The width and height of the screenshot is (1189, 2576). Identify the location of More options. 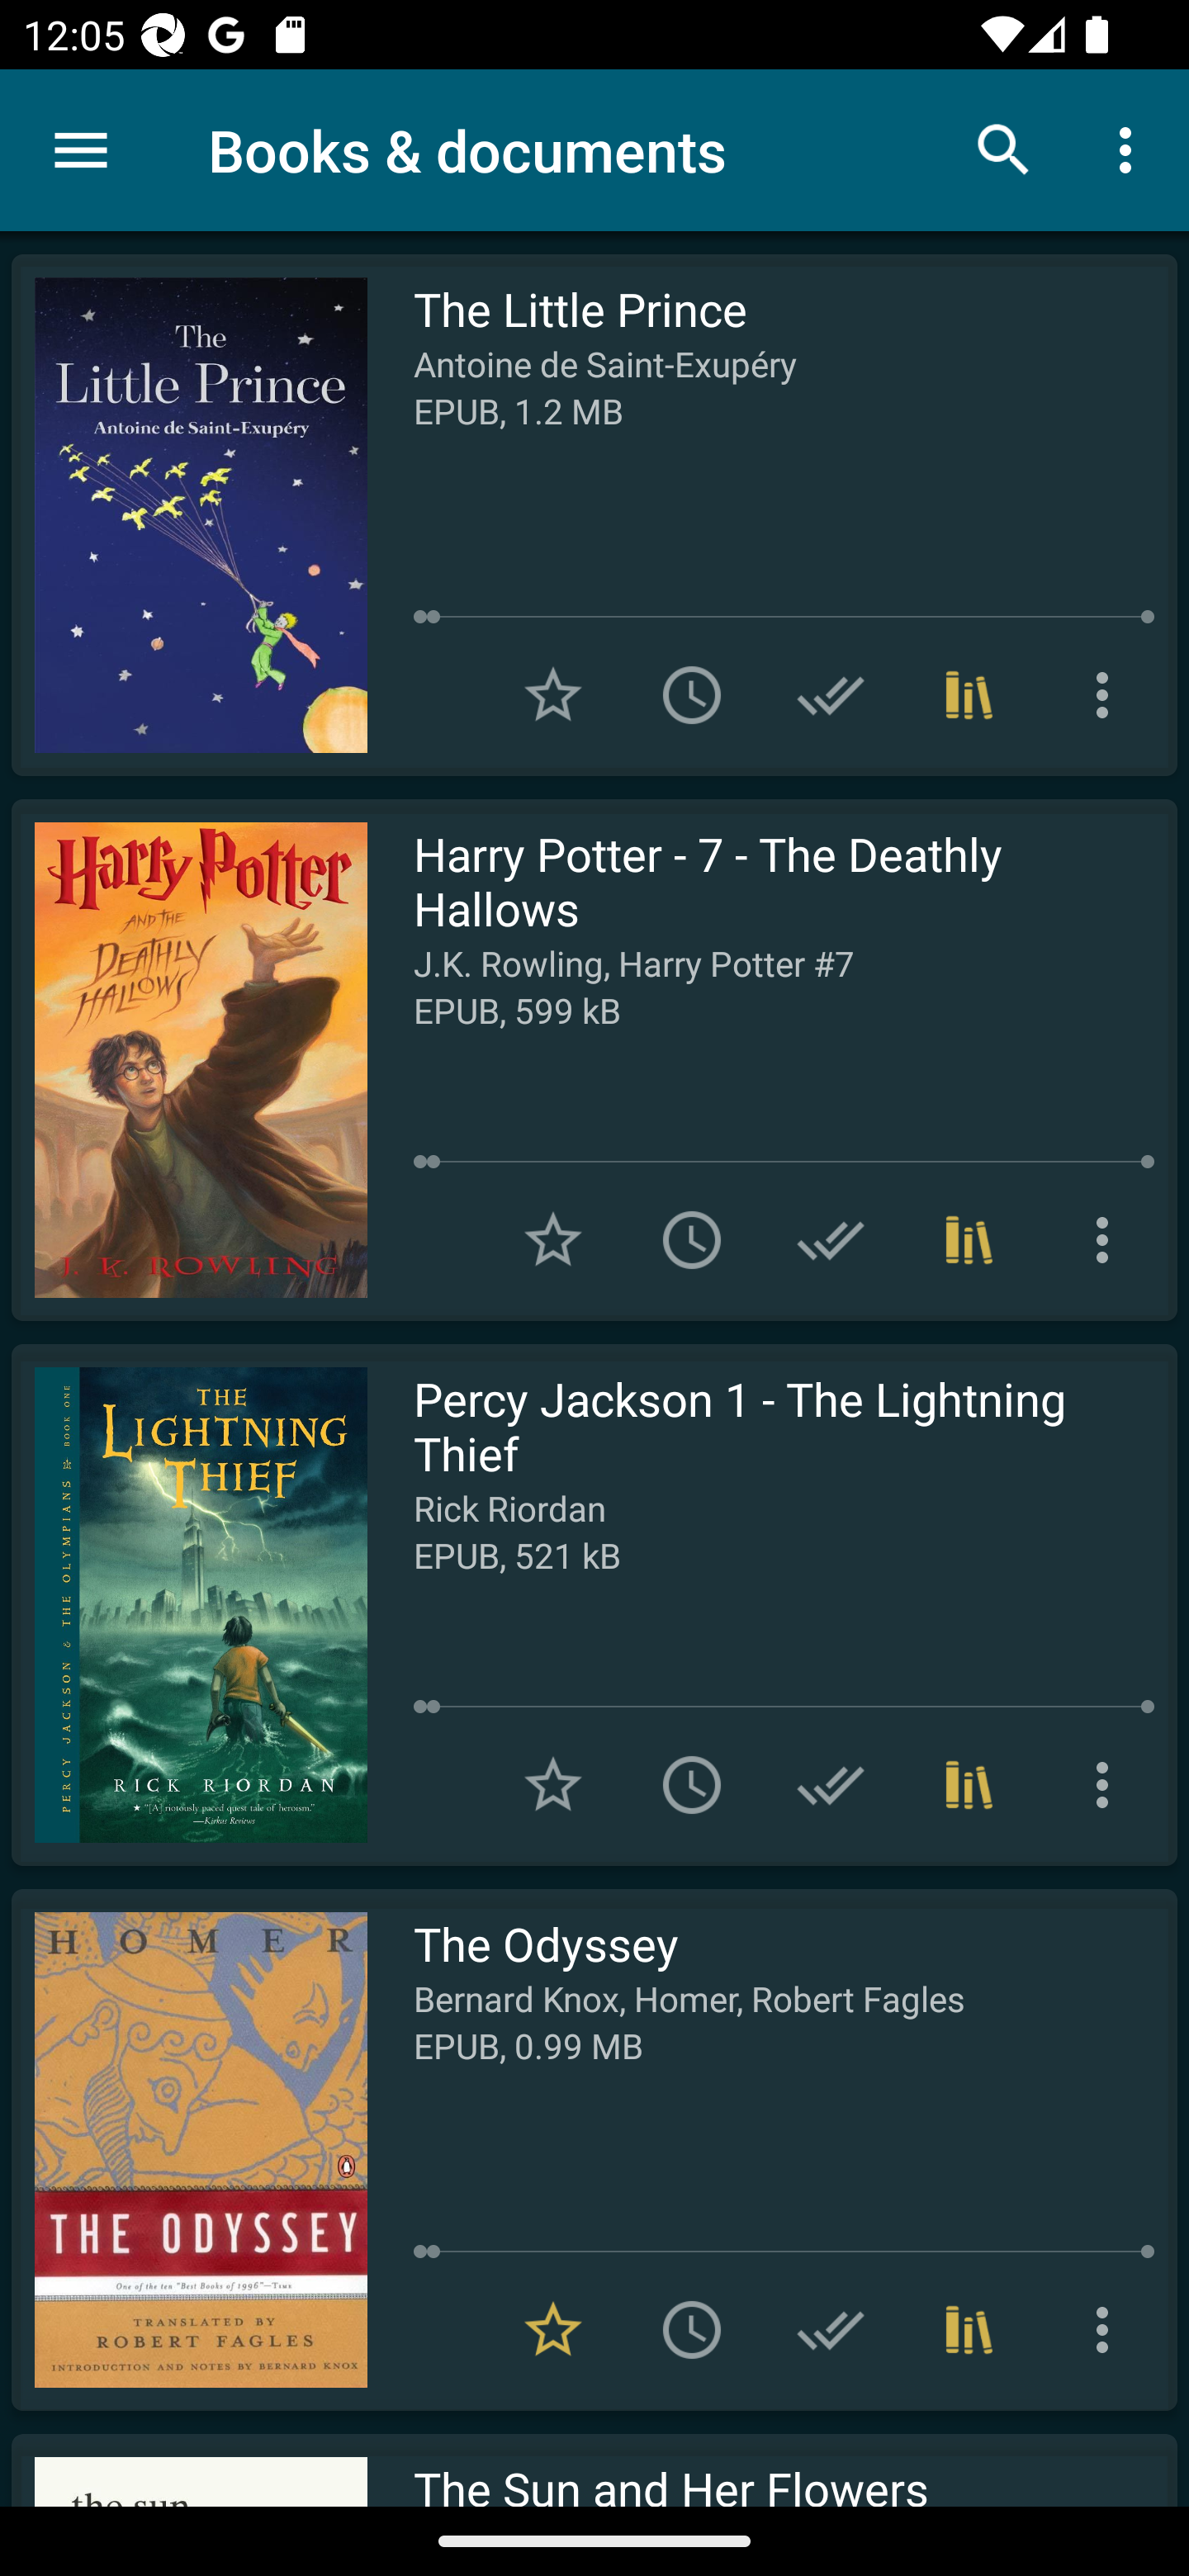
(1108, 695).